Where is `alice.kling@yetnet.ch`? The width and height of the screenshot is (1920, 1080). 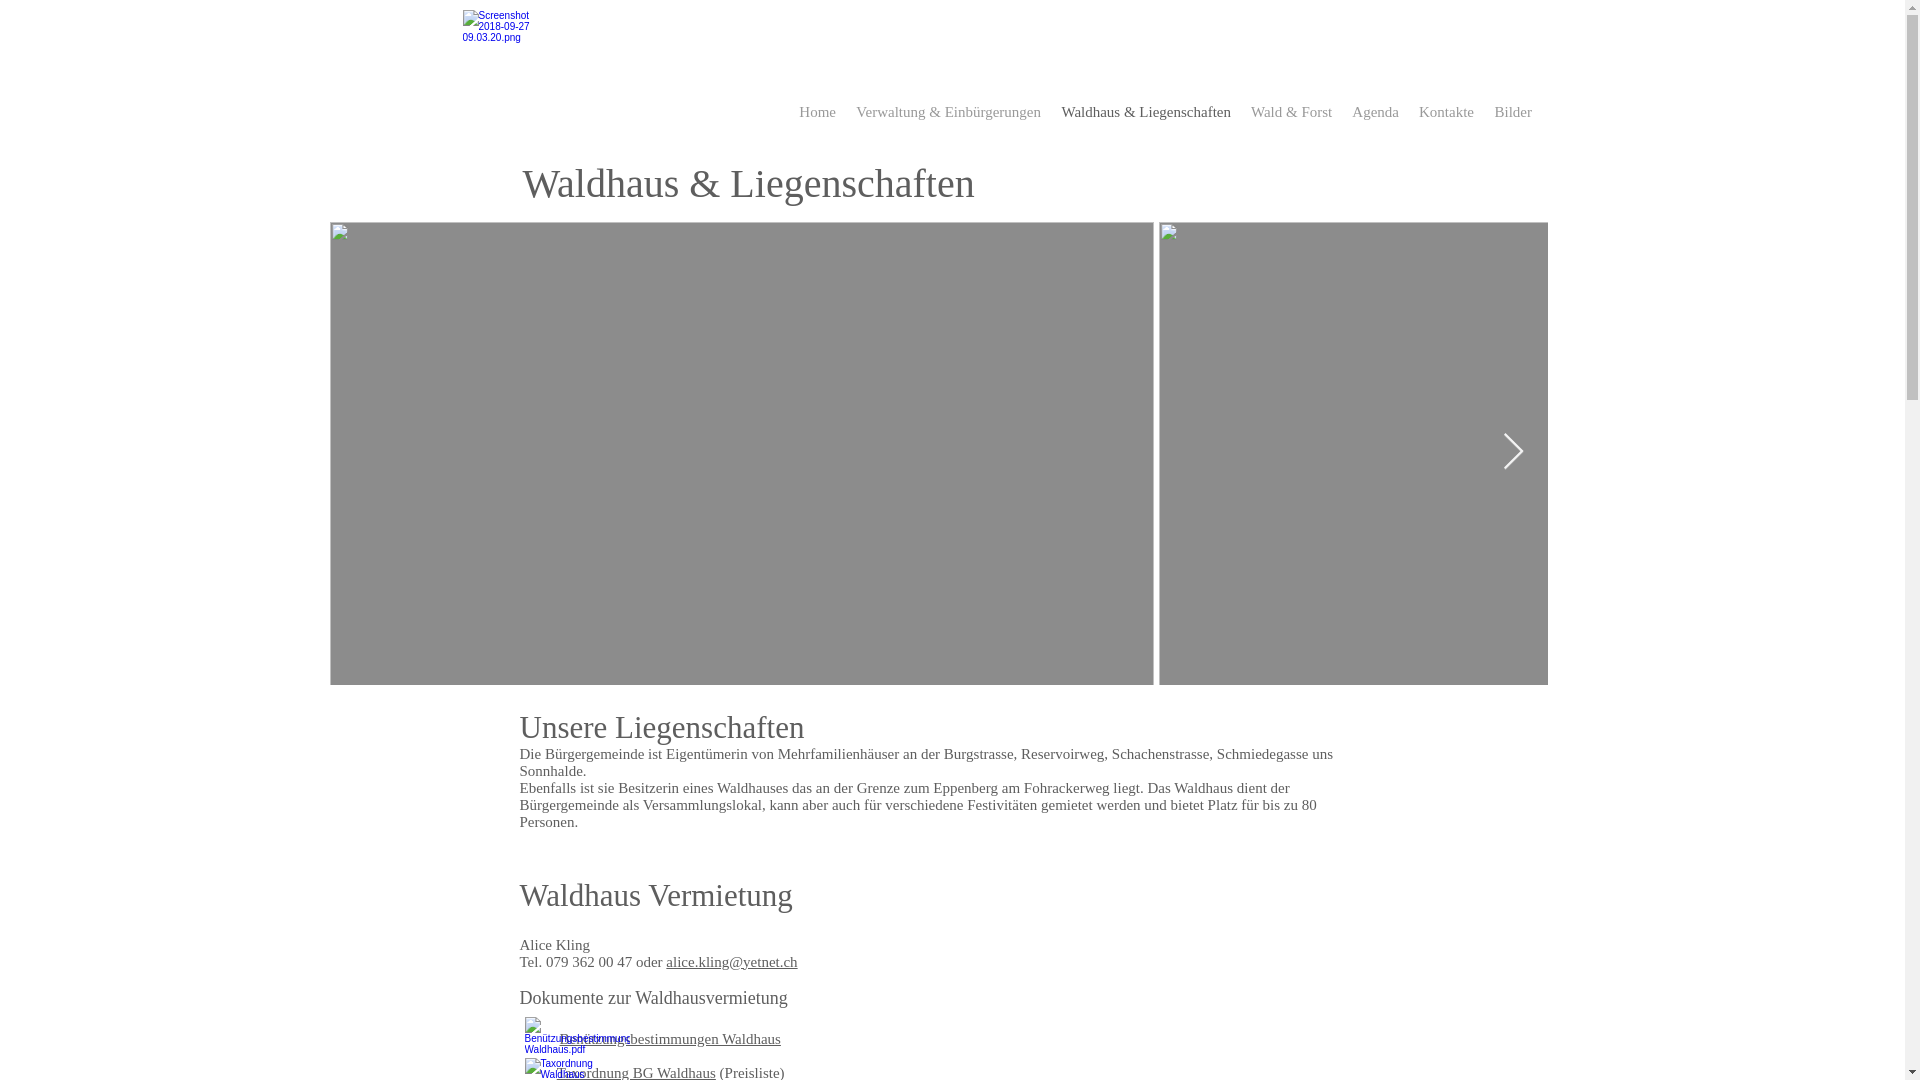 alice.kling@yetnet.ch is located at coordinates (732, 962).